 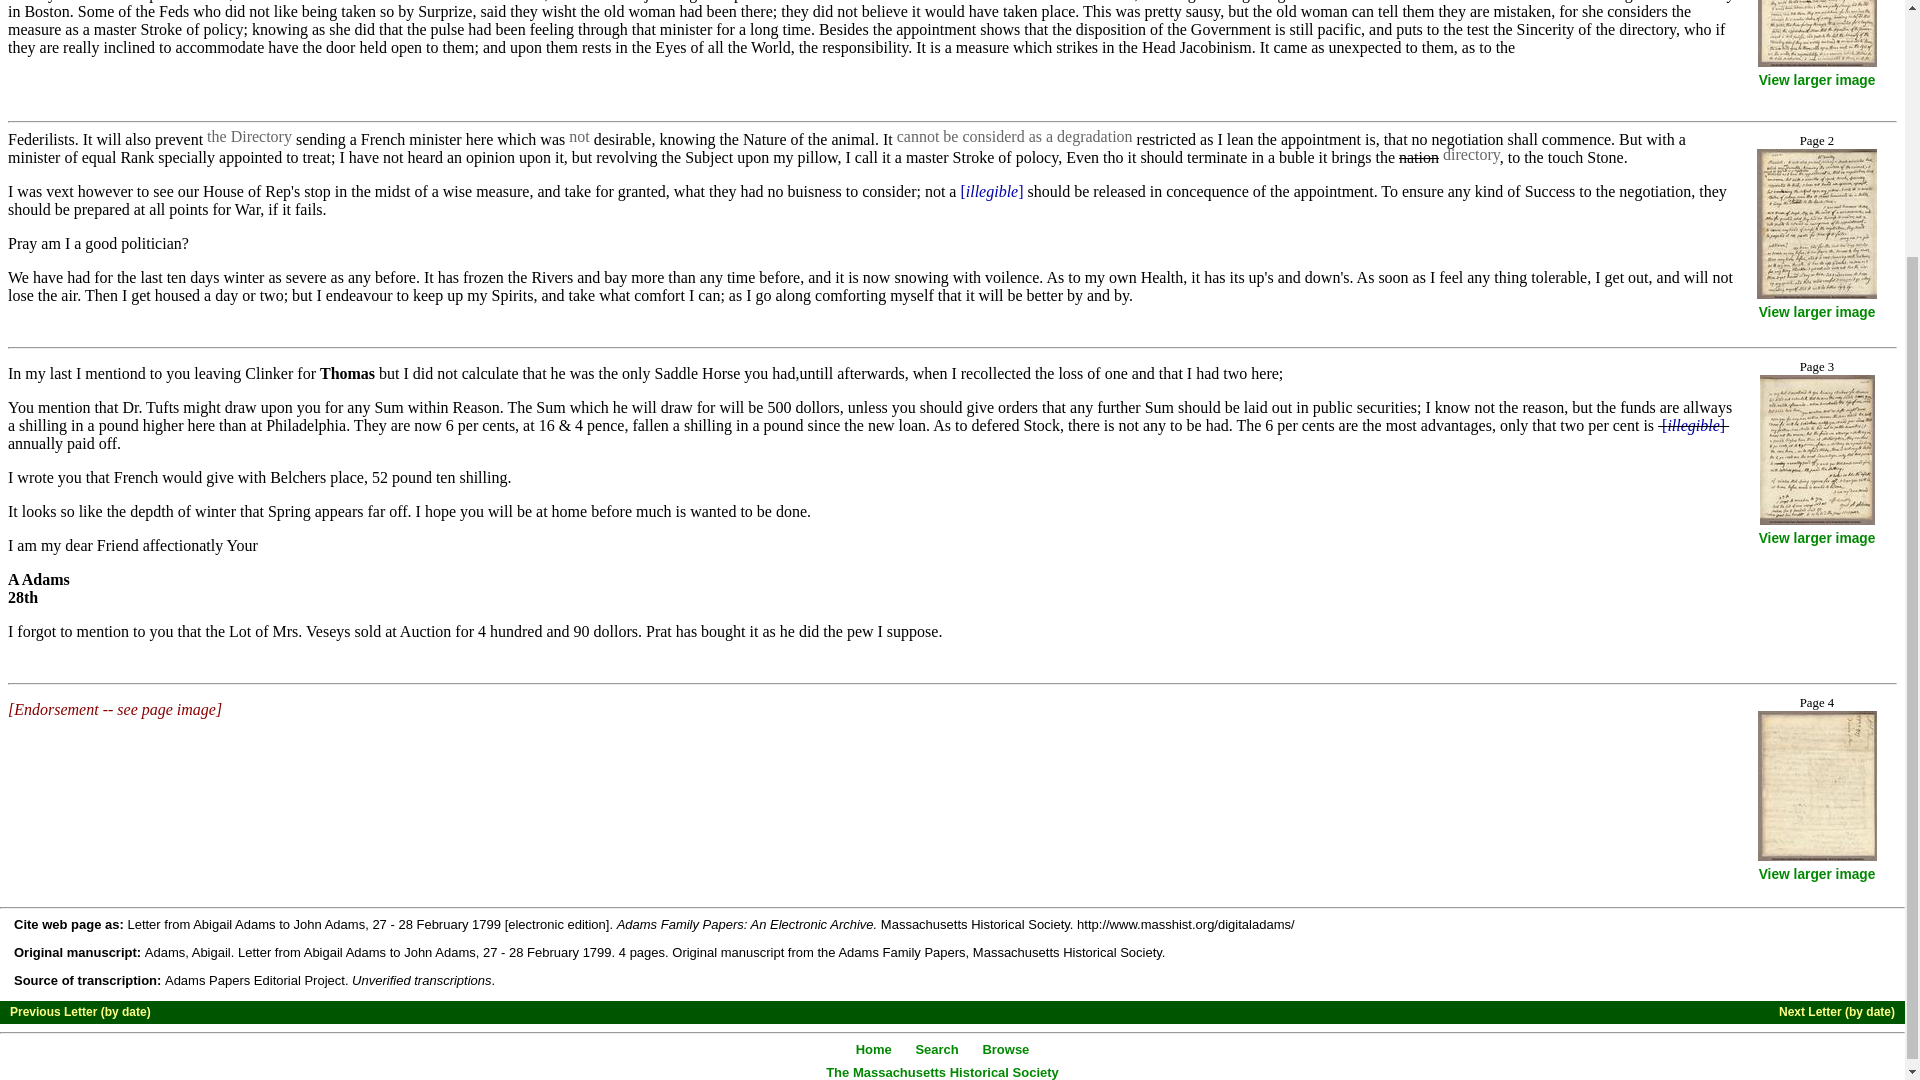 I want to click on policy, so click(x=1037, y=158).